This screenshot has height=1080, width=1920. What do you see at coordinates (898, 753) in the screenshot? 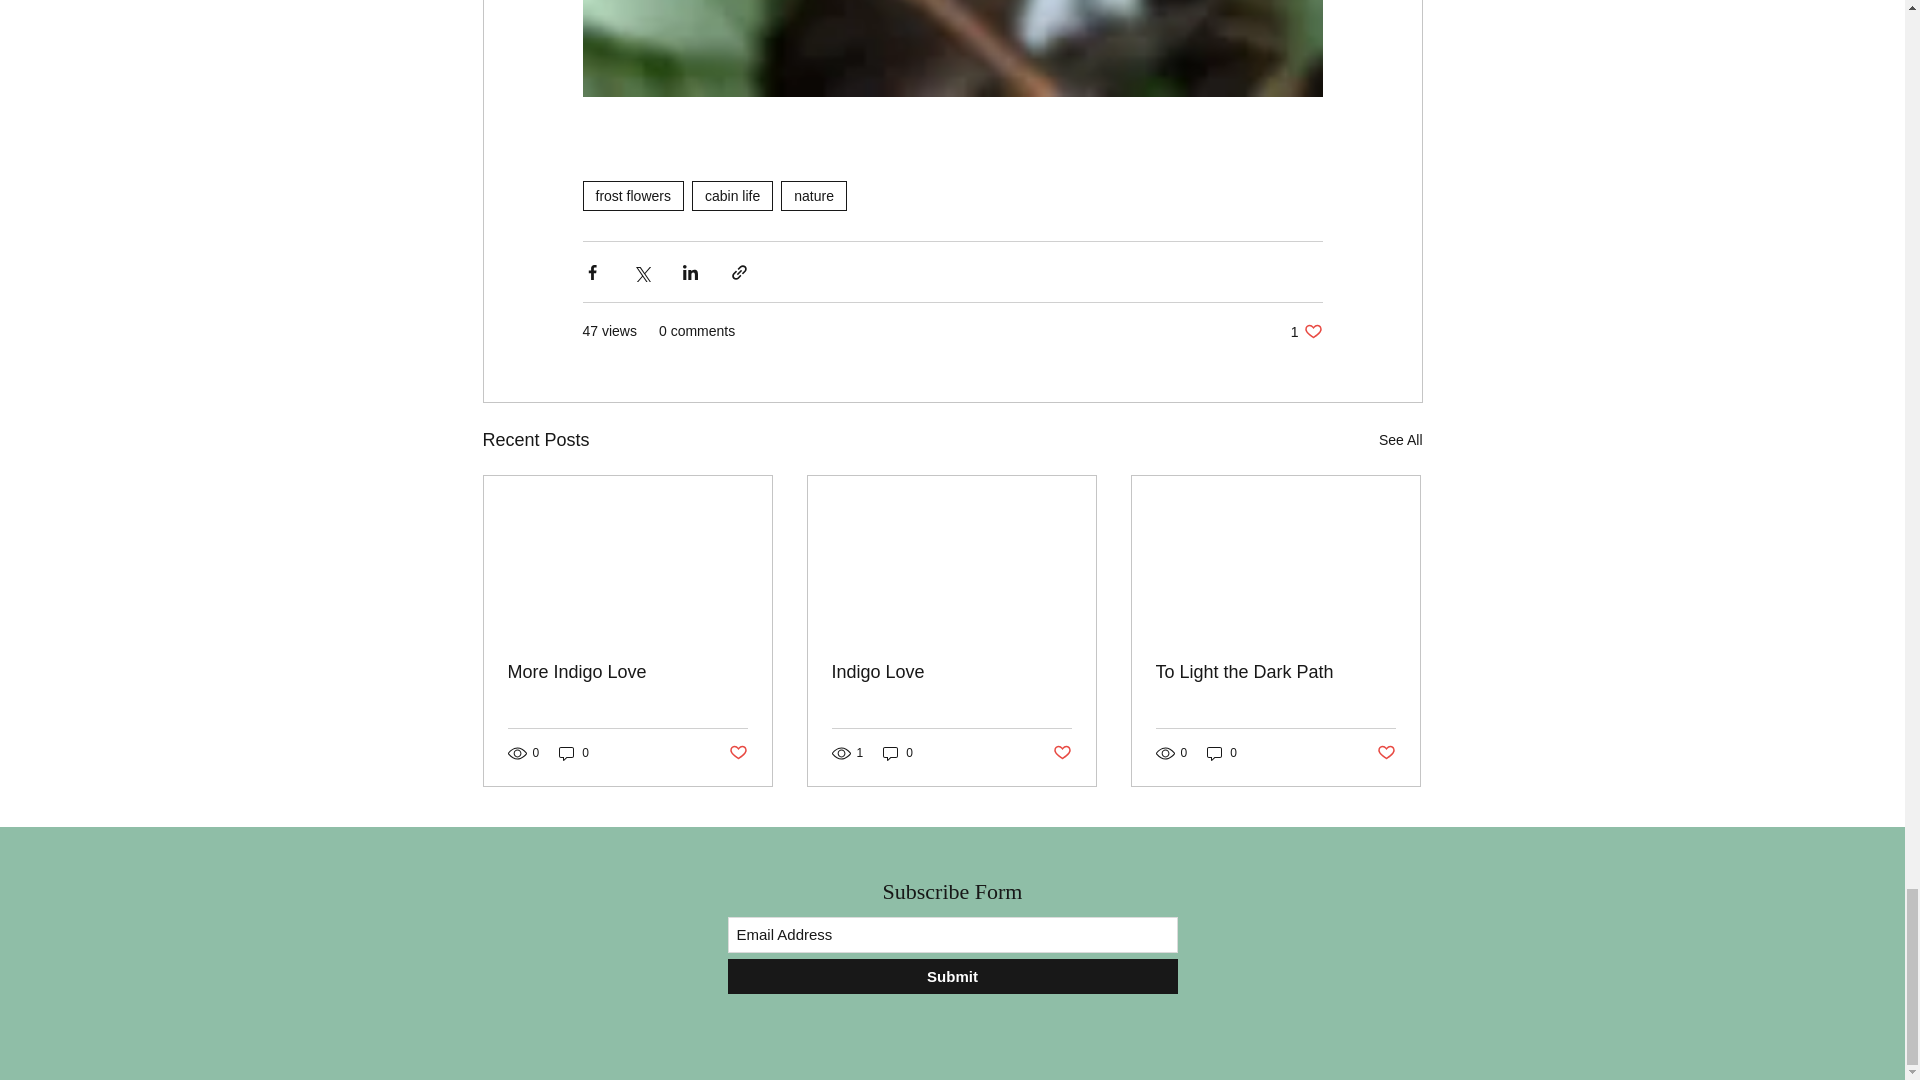
I see `0` at bounding box center [898, 753].